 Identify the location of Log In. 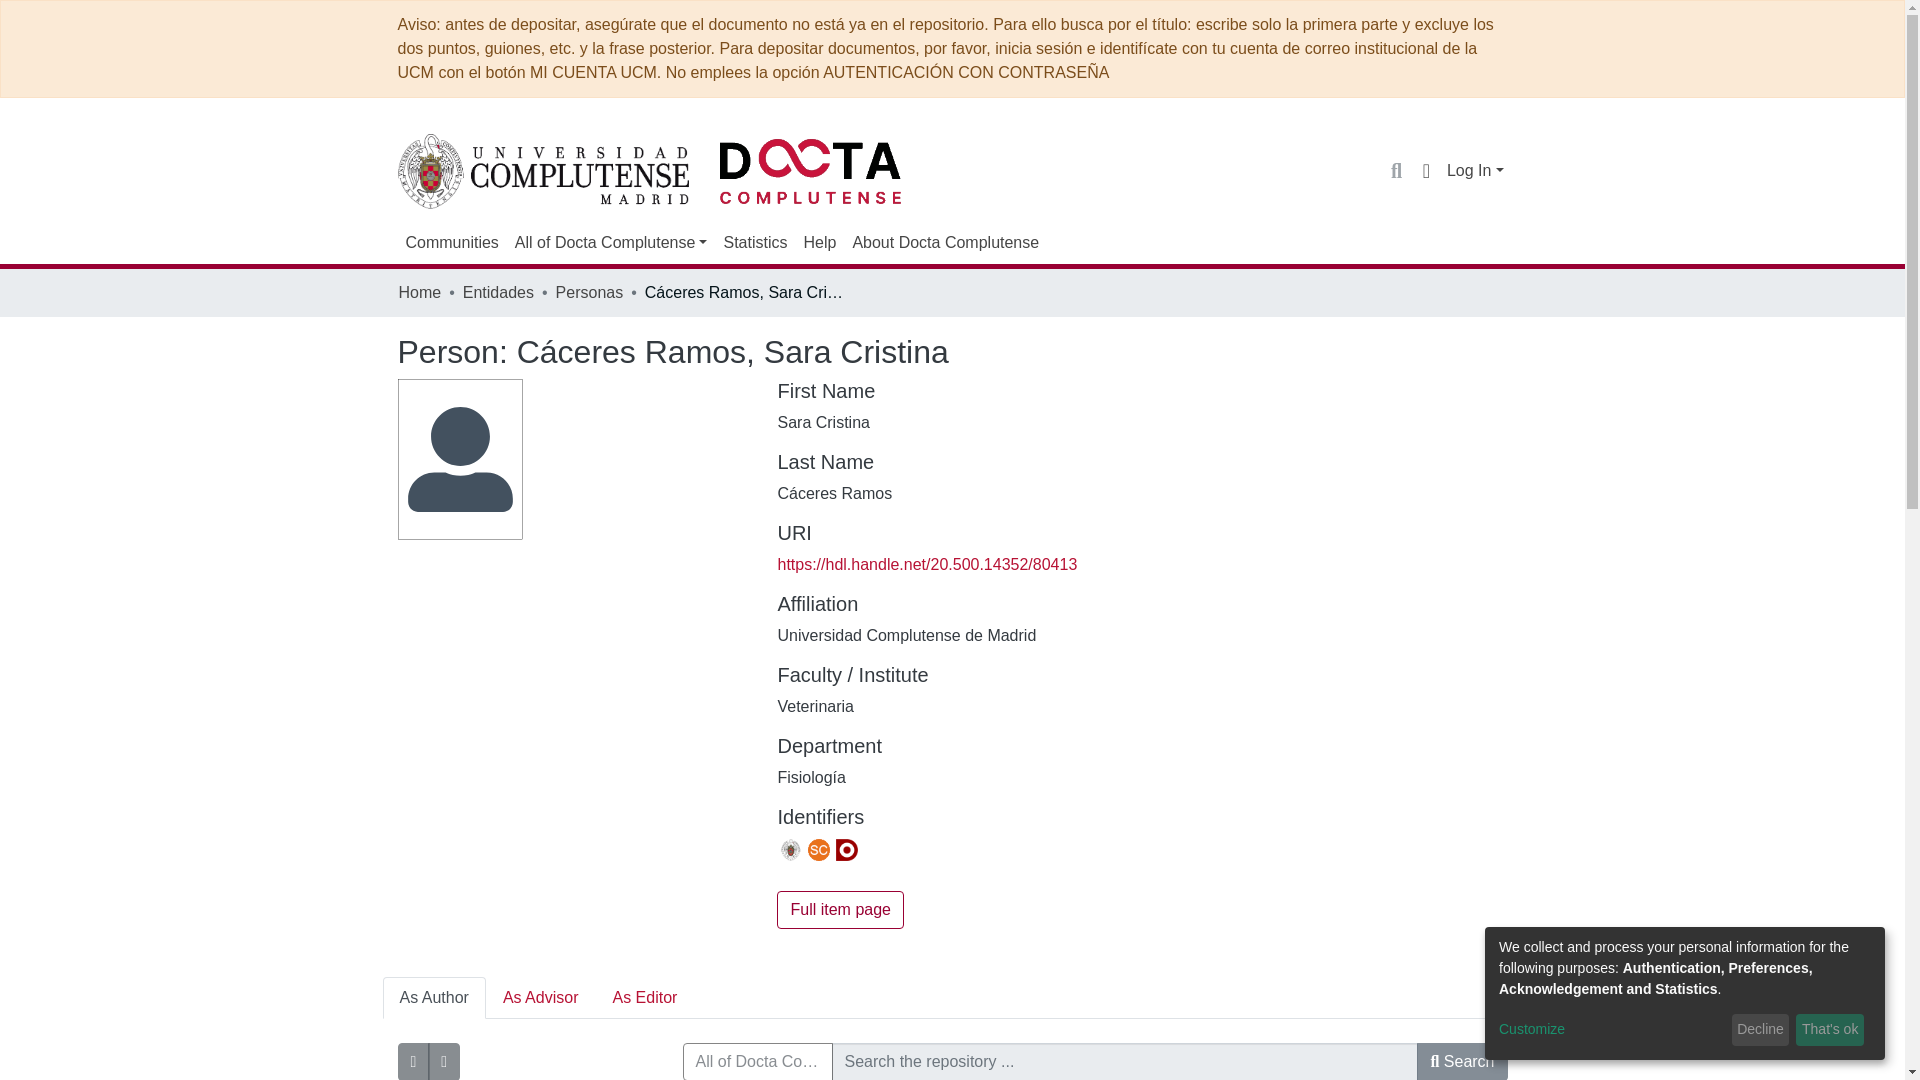
(1475, 170).